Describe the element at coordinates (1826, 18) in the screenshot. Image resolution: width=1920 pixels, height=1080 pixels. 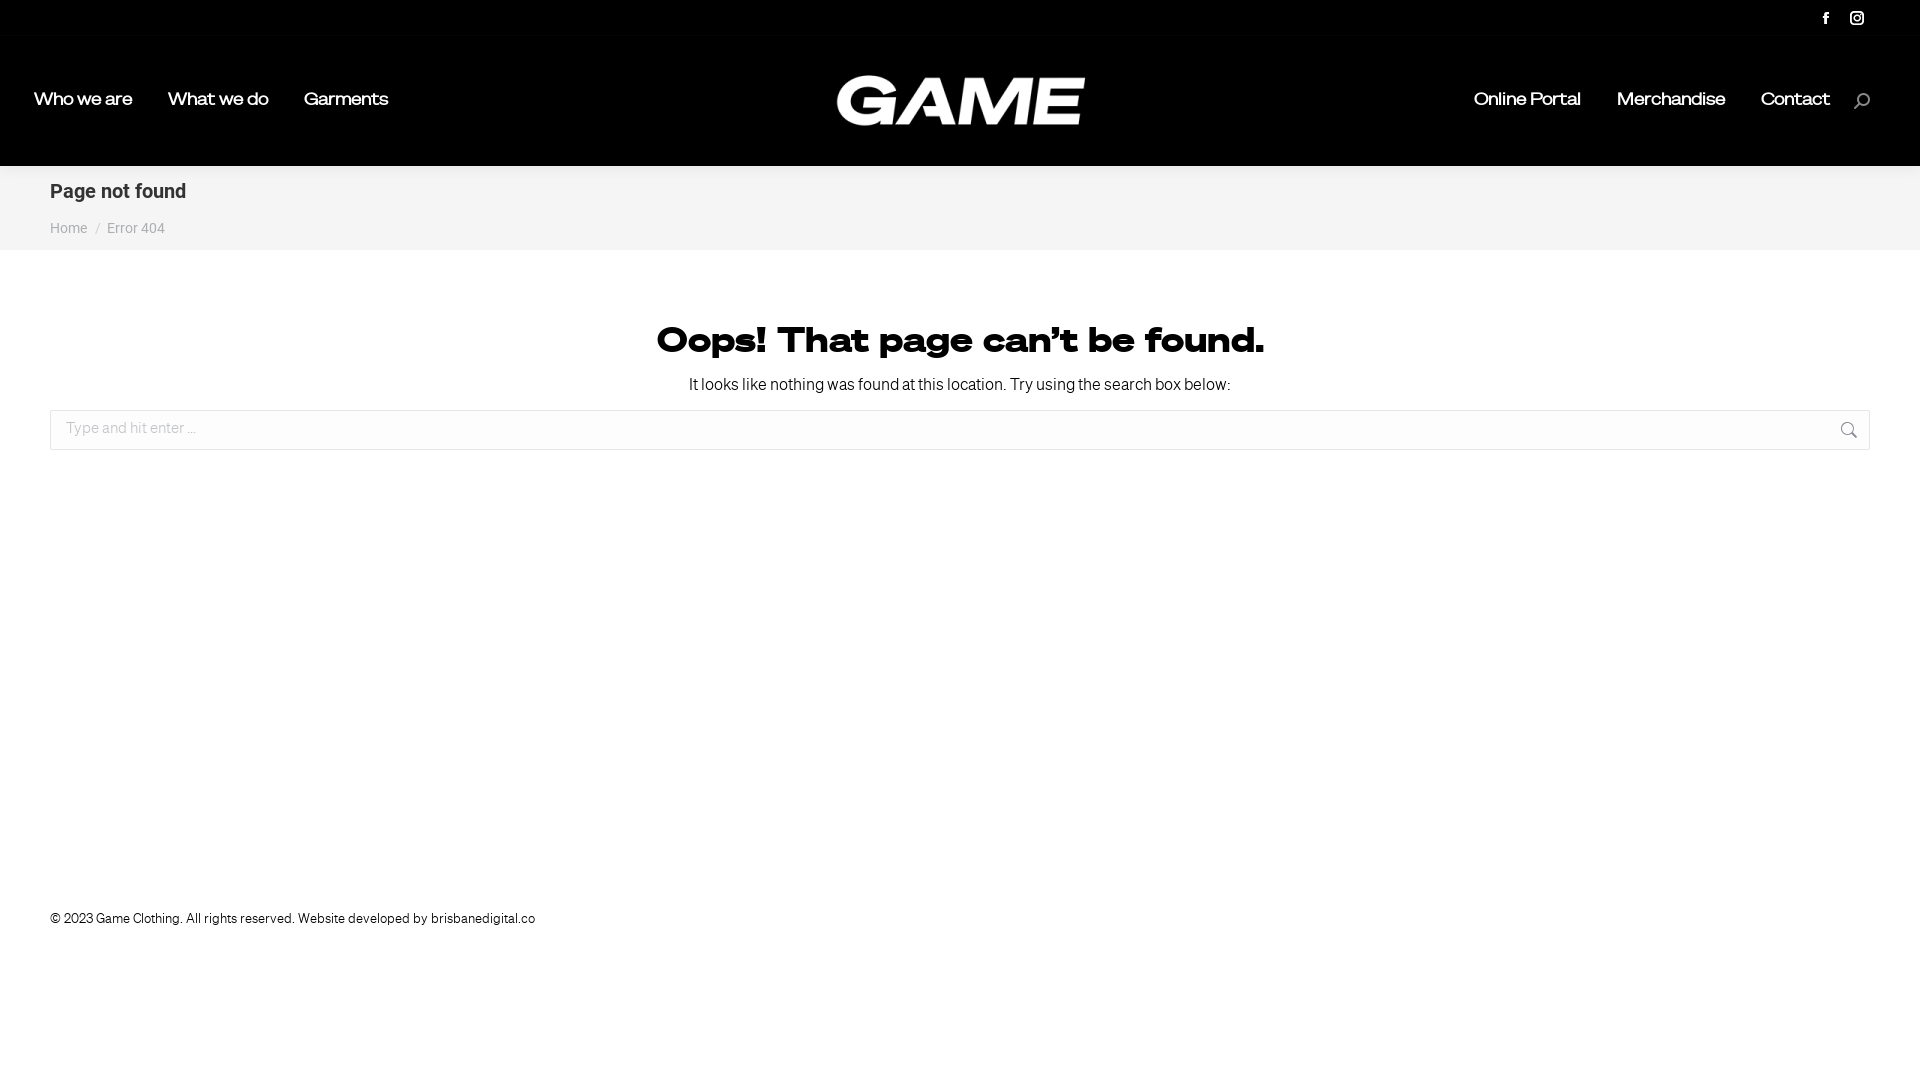
I see `Facebook page opens in new window` at that location.